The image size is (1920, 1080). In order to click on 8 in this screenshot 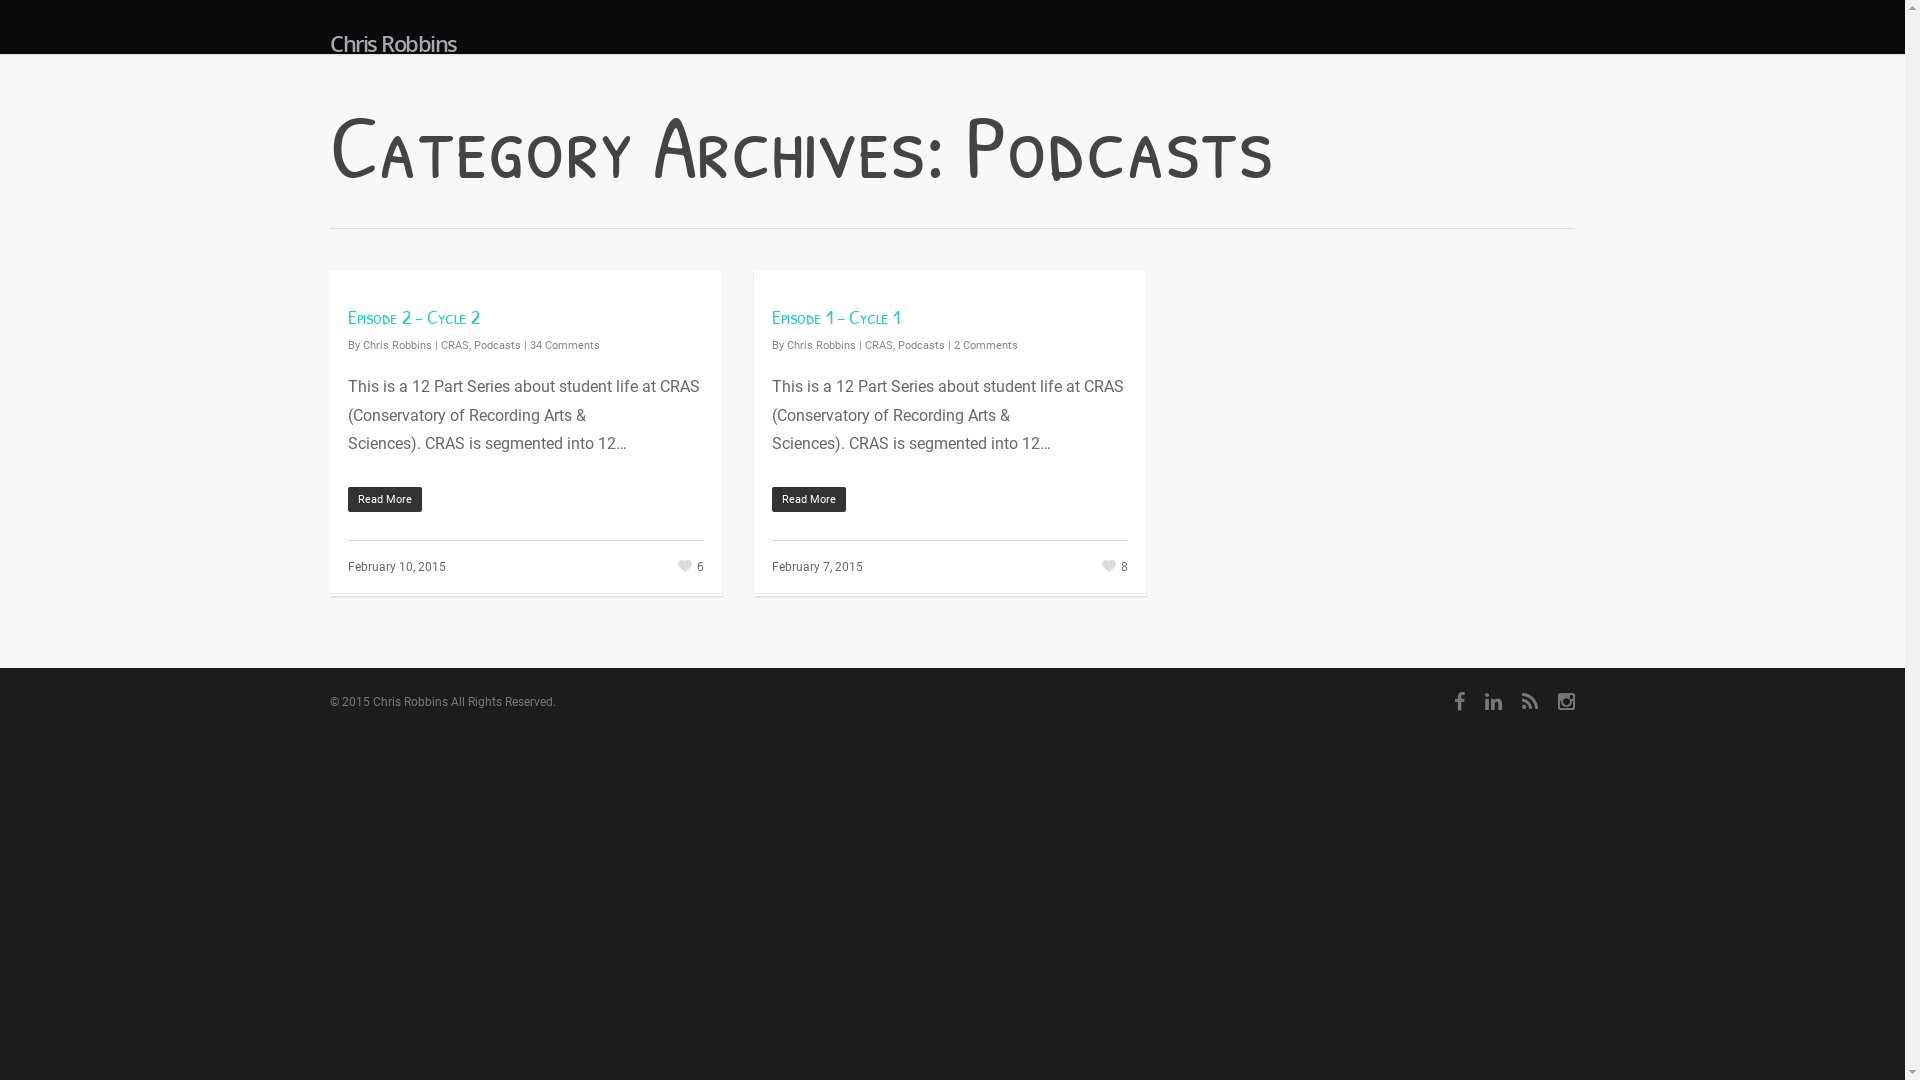, I will do `click(1113, 564)`.